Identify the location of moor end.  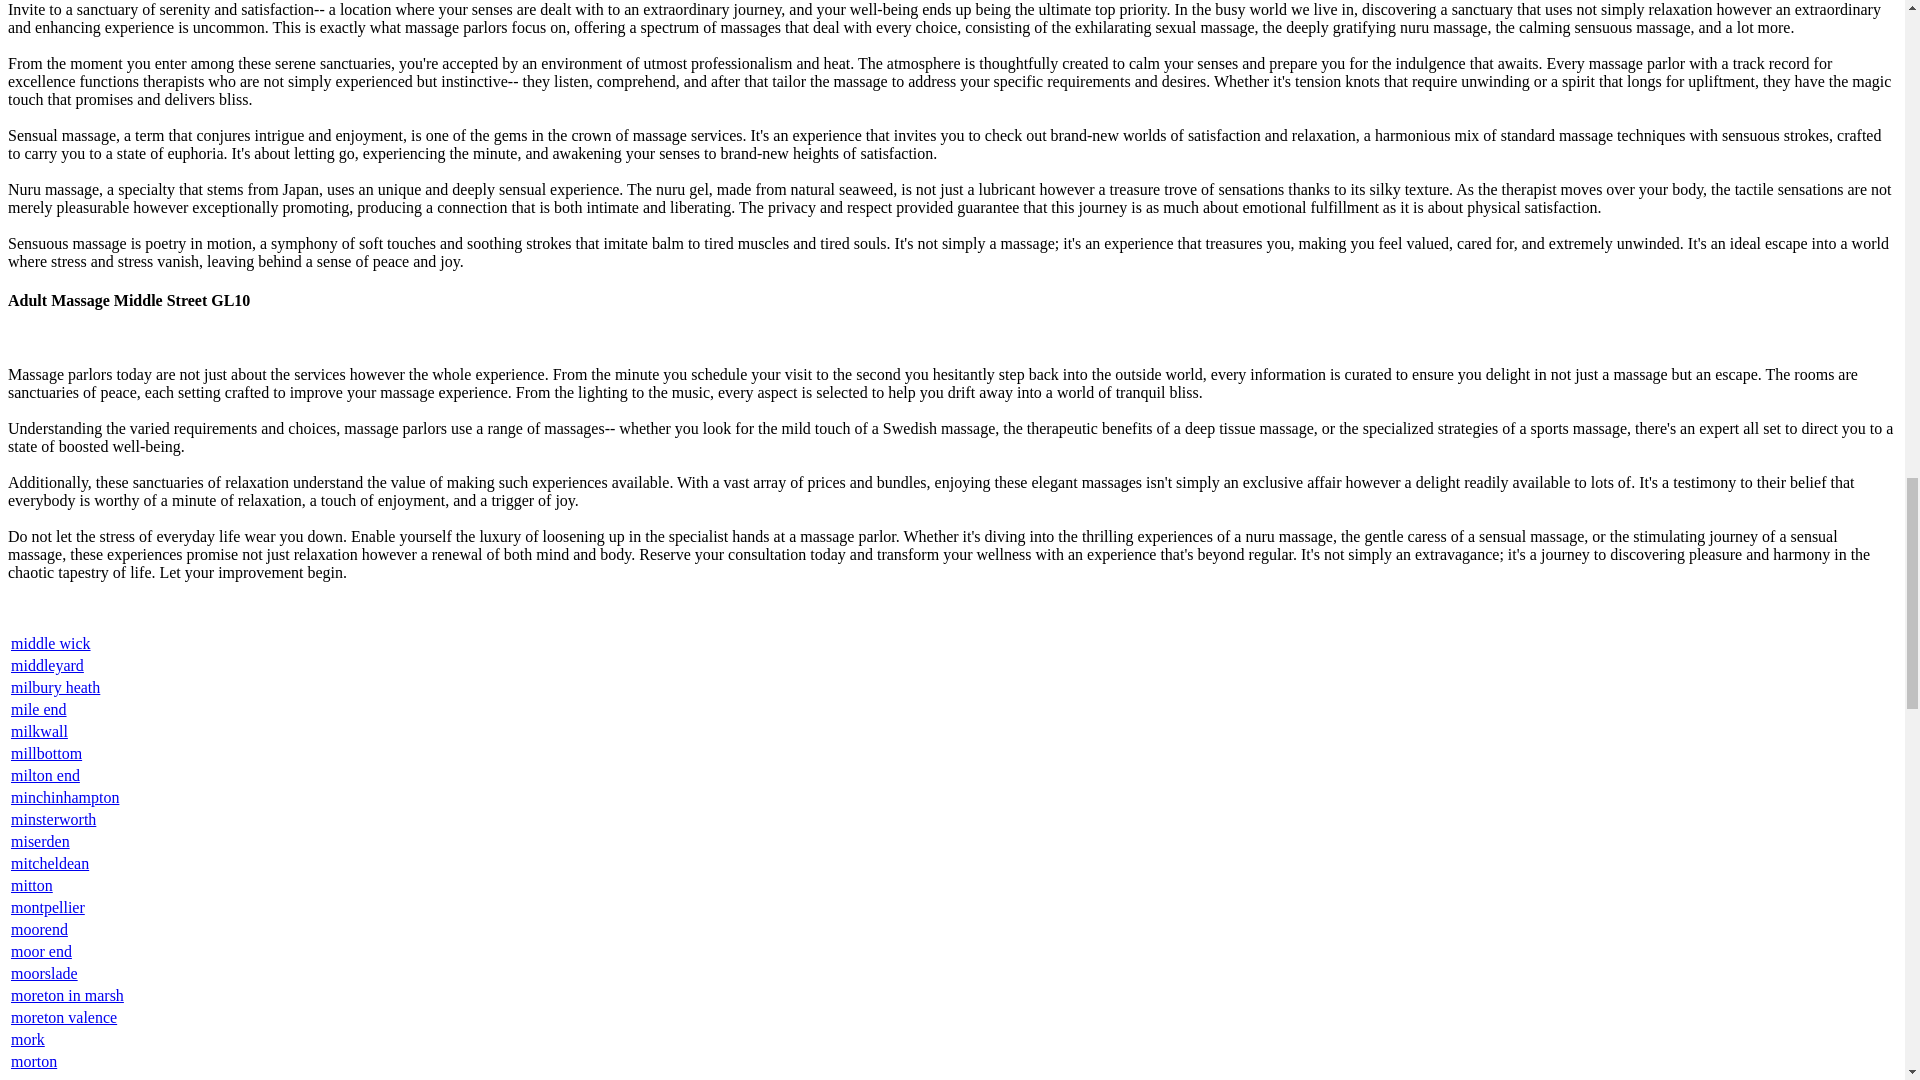
(42, 951).